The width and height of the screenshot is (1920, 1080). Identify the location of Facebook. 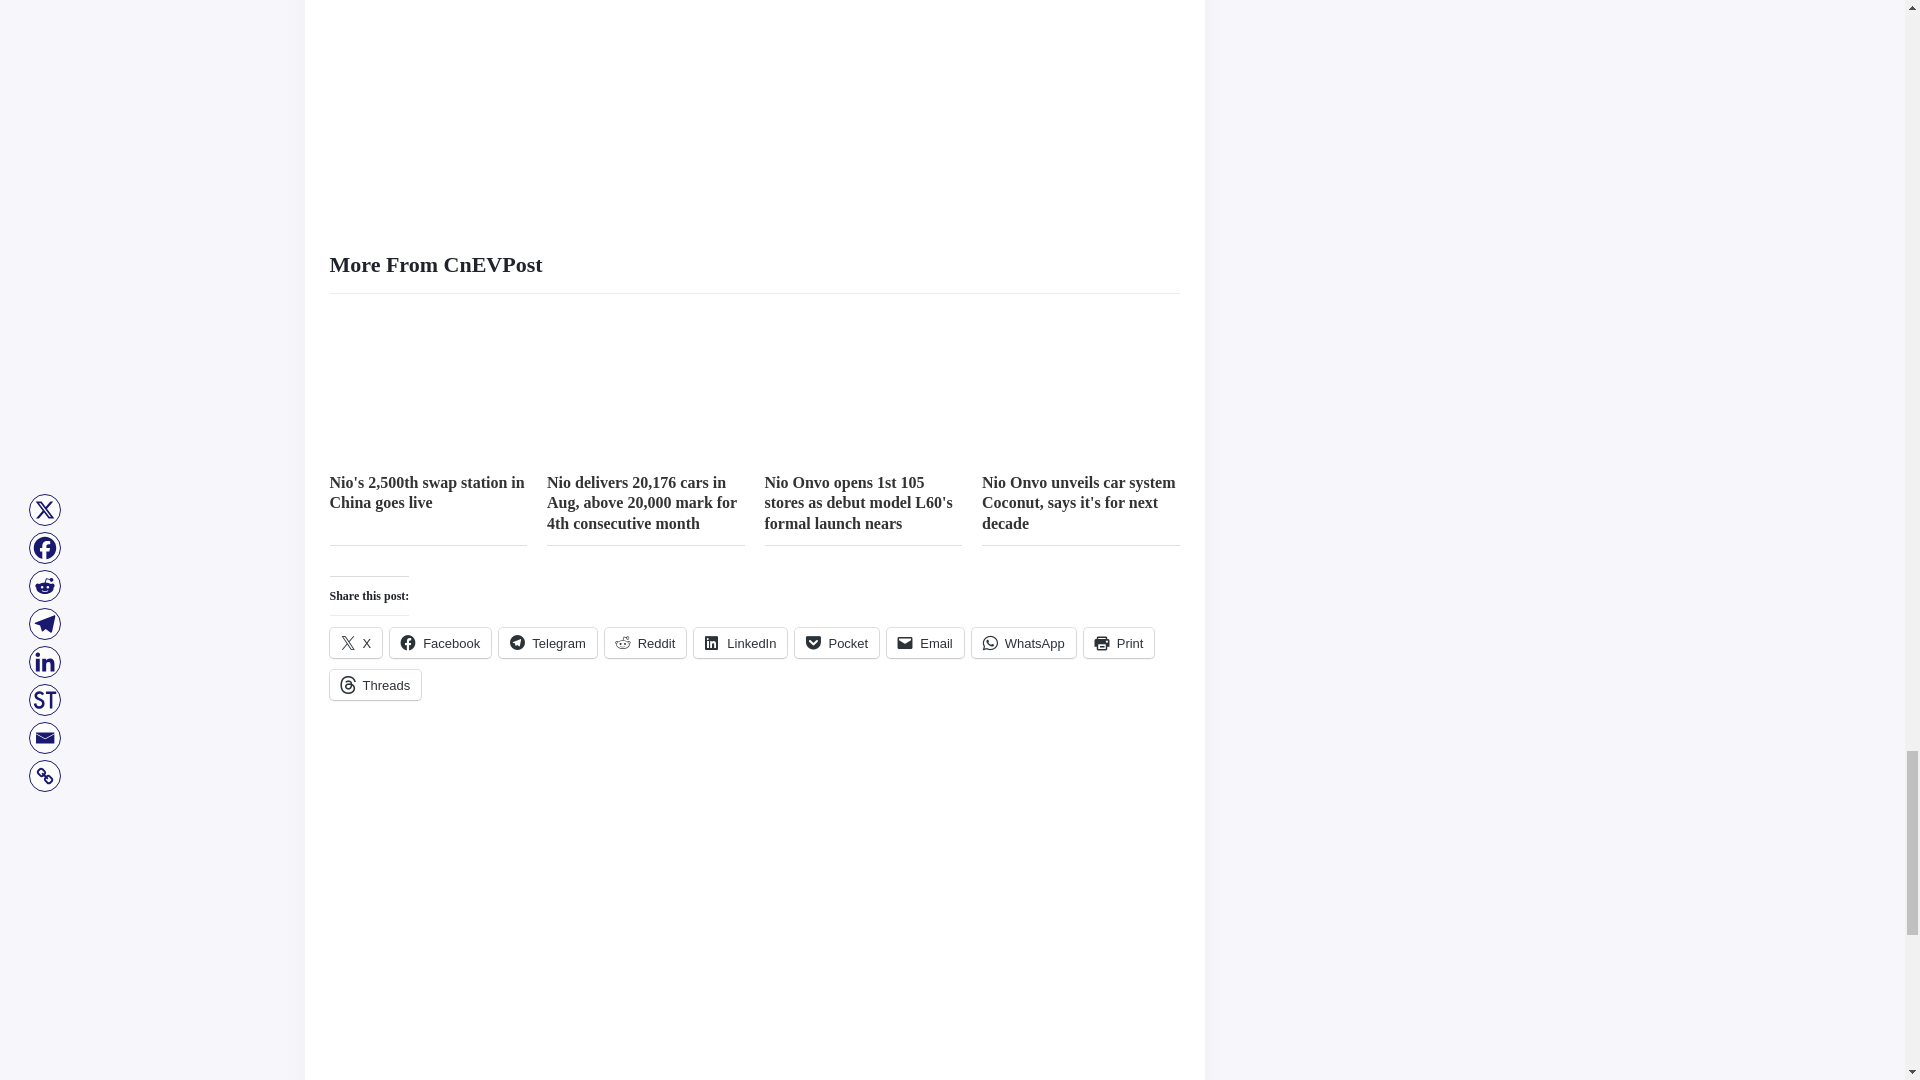
(440, 642).